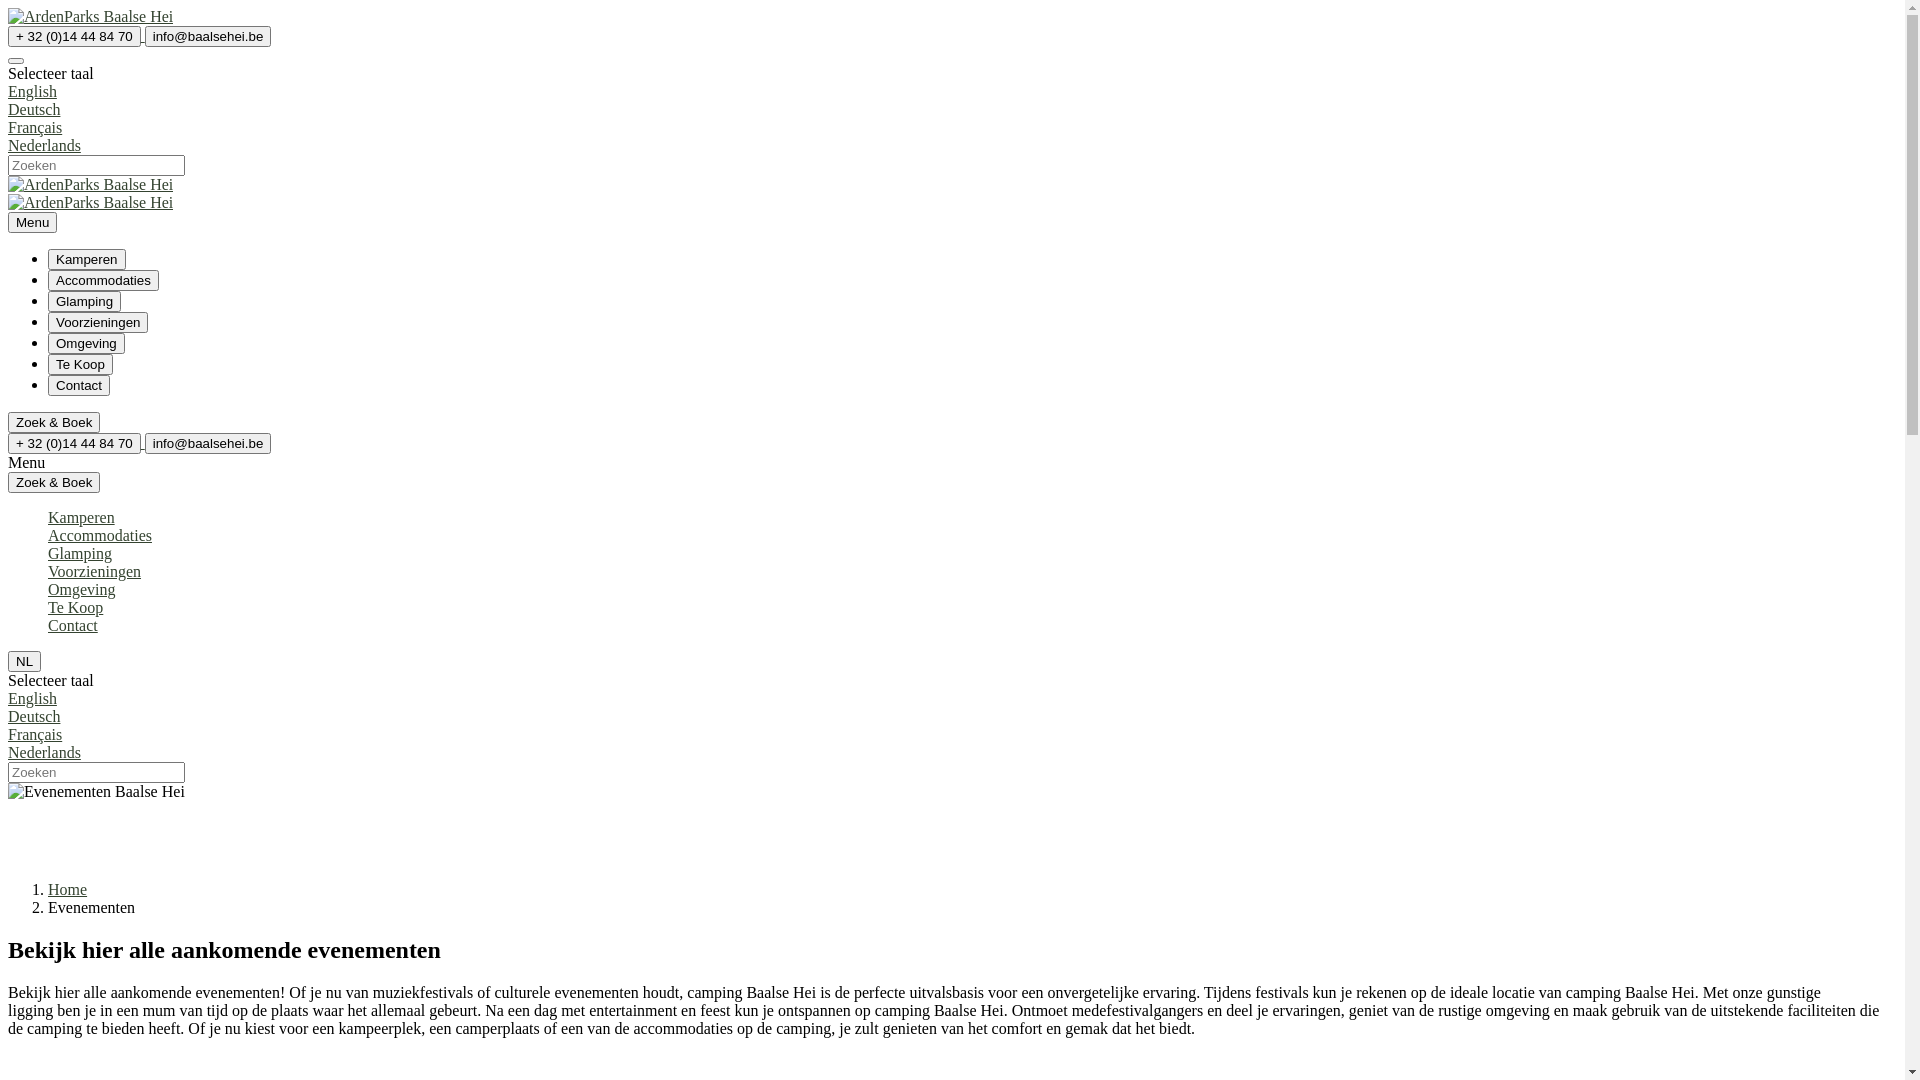 The height and width of the screenshot is (1080, 1920). What do you see at coordinates (104, 280) in the screenshot?
I see `Accommodaties` at bounding box center [104, 280].